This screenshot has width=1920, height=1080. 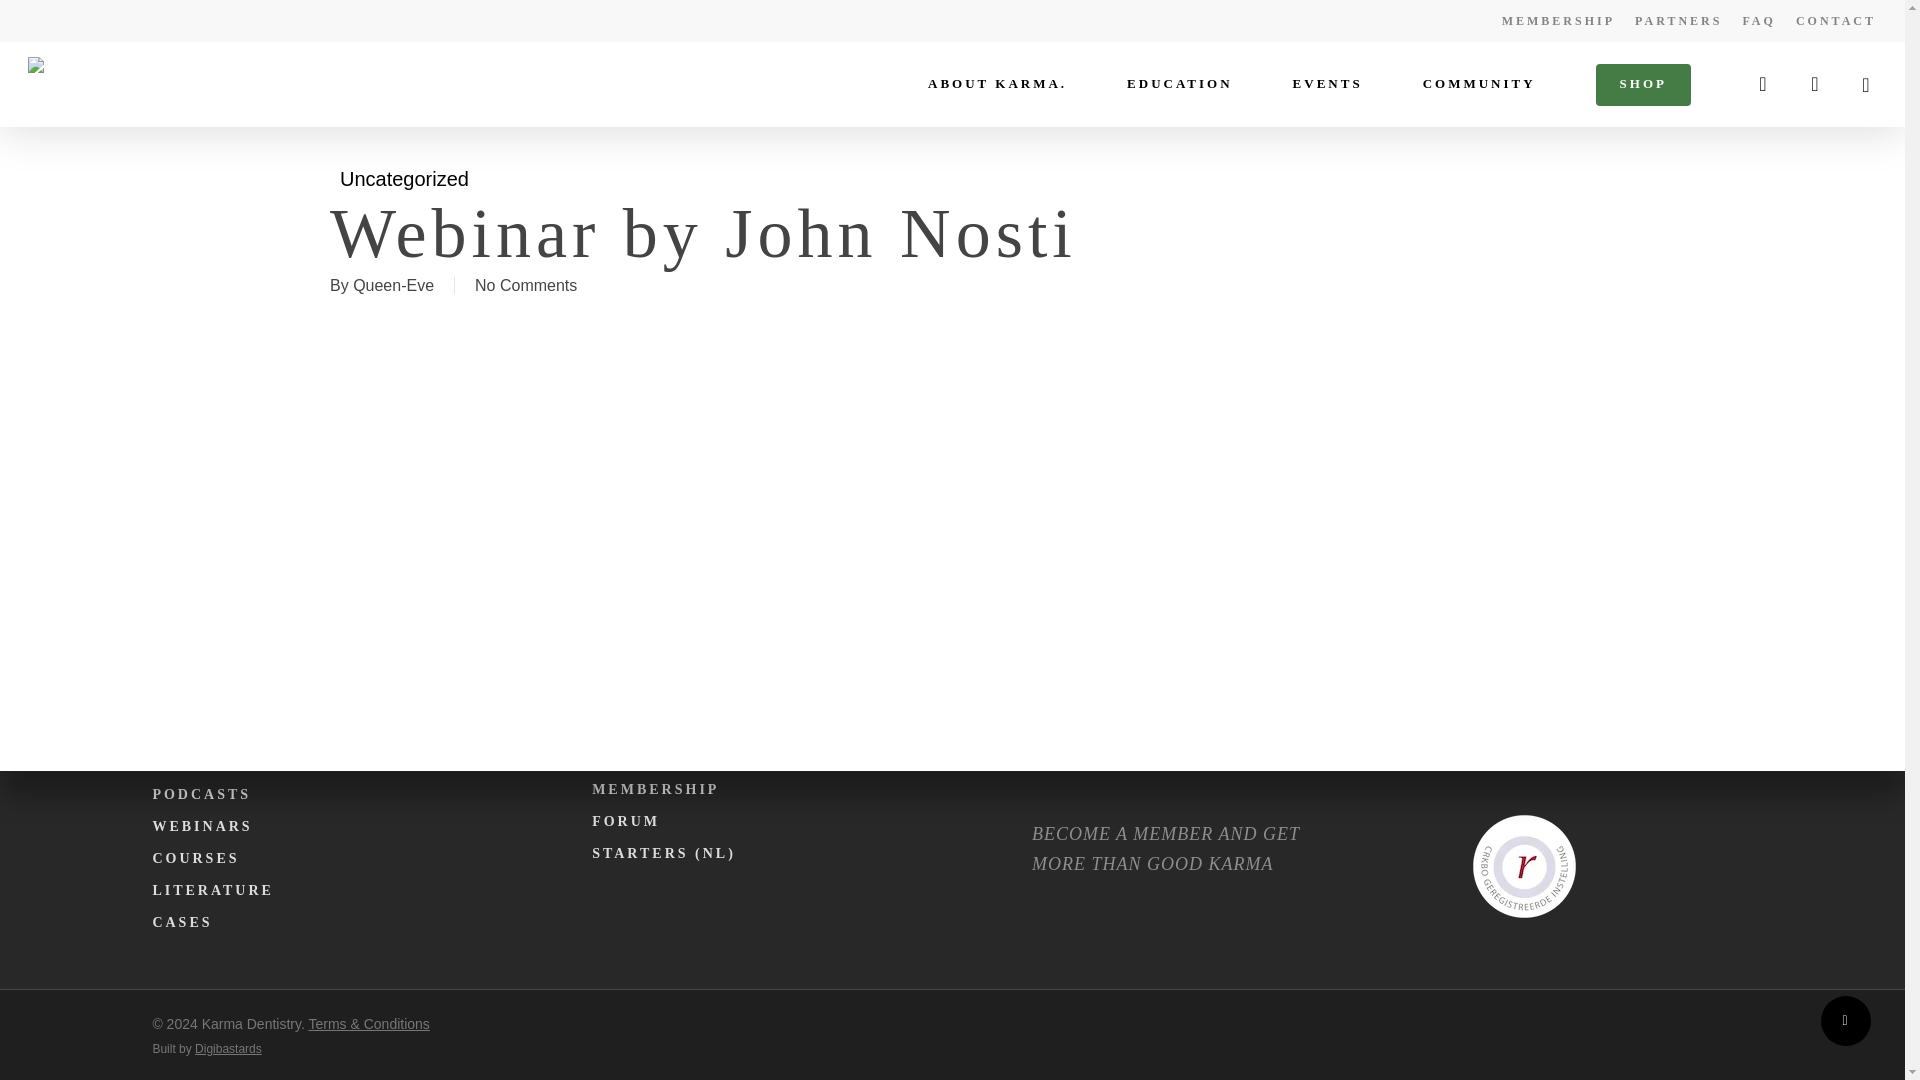 I want to click on PARTNERS, so click(x=1678, y=20).